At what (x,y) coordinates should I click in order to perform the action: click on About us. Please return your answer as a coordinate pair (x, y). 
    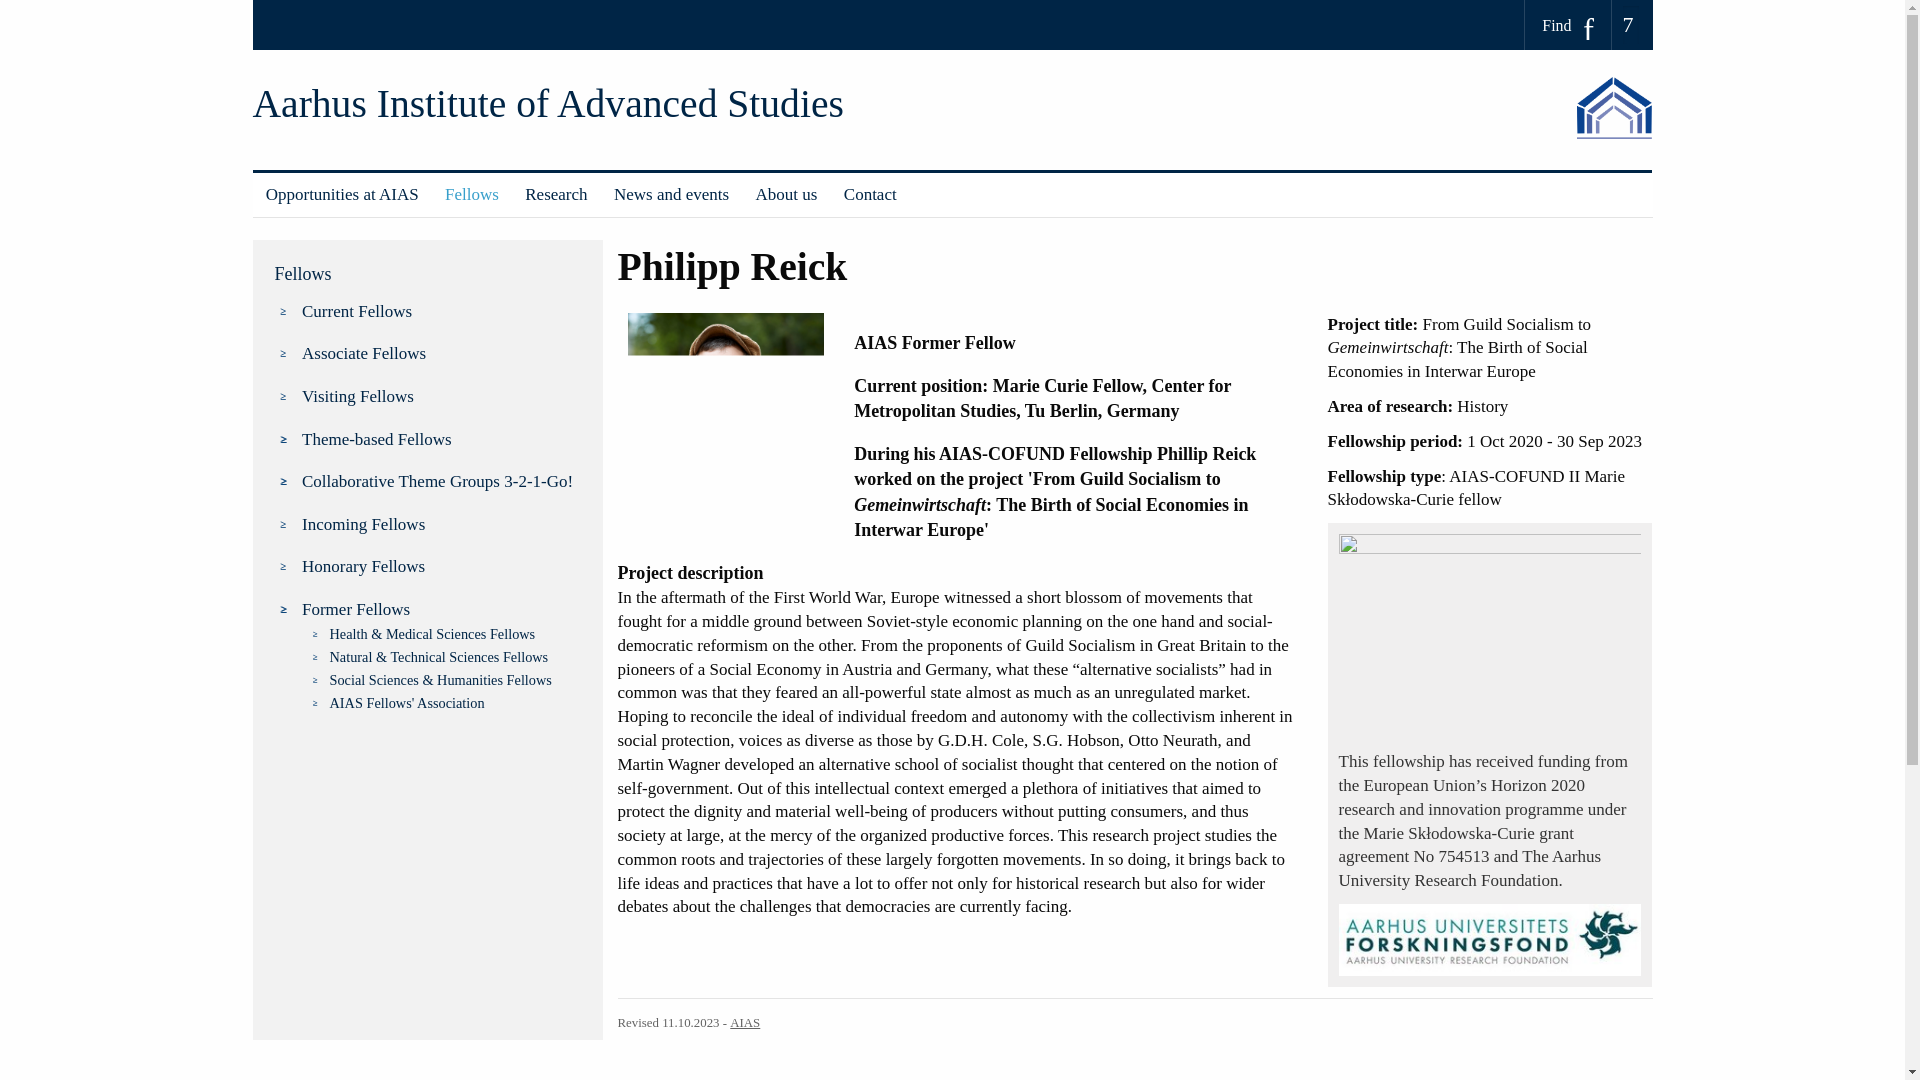
    Looking at the image, I should click on (785, 194).